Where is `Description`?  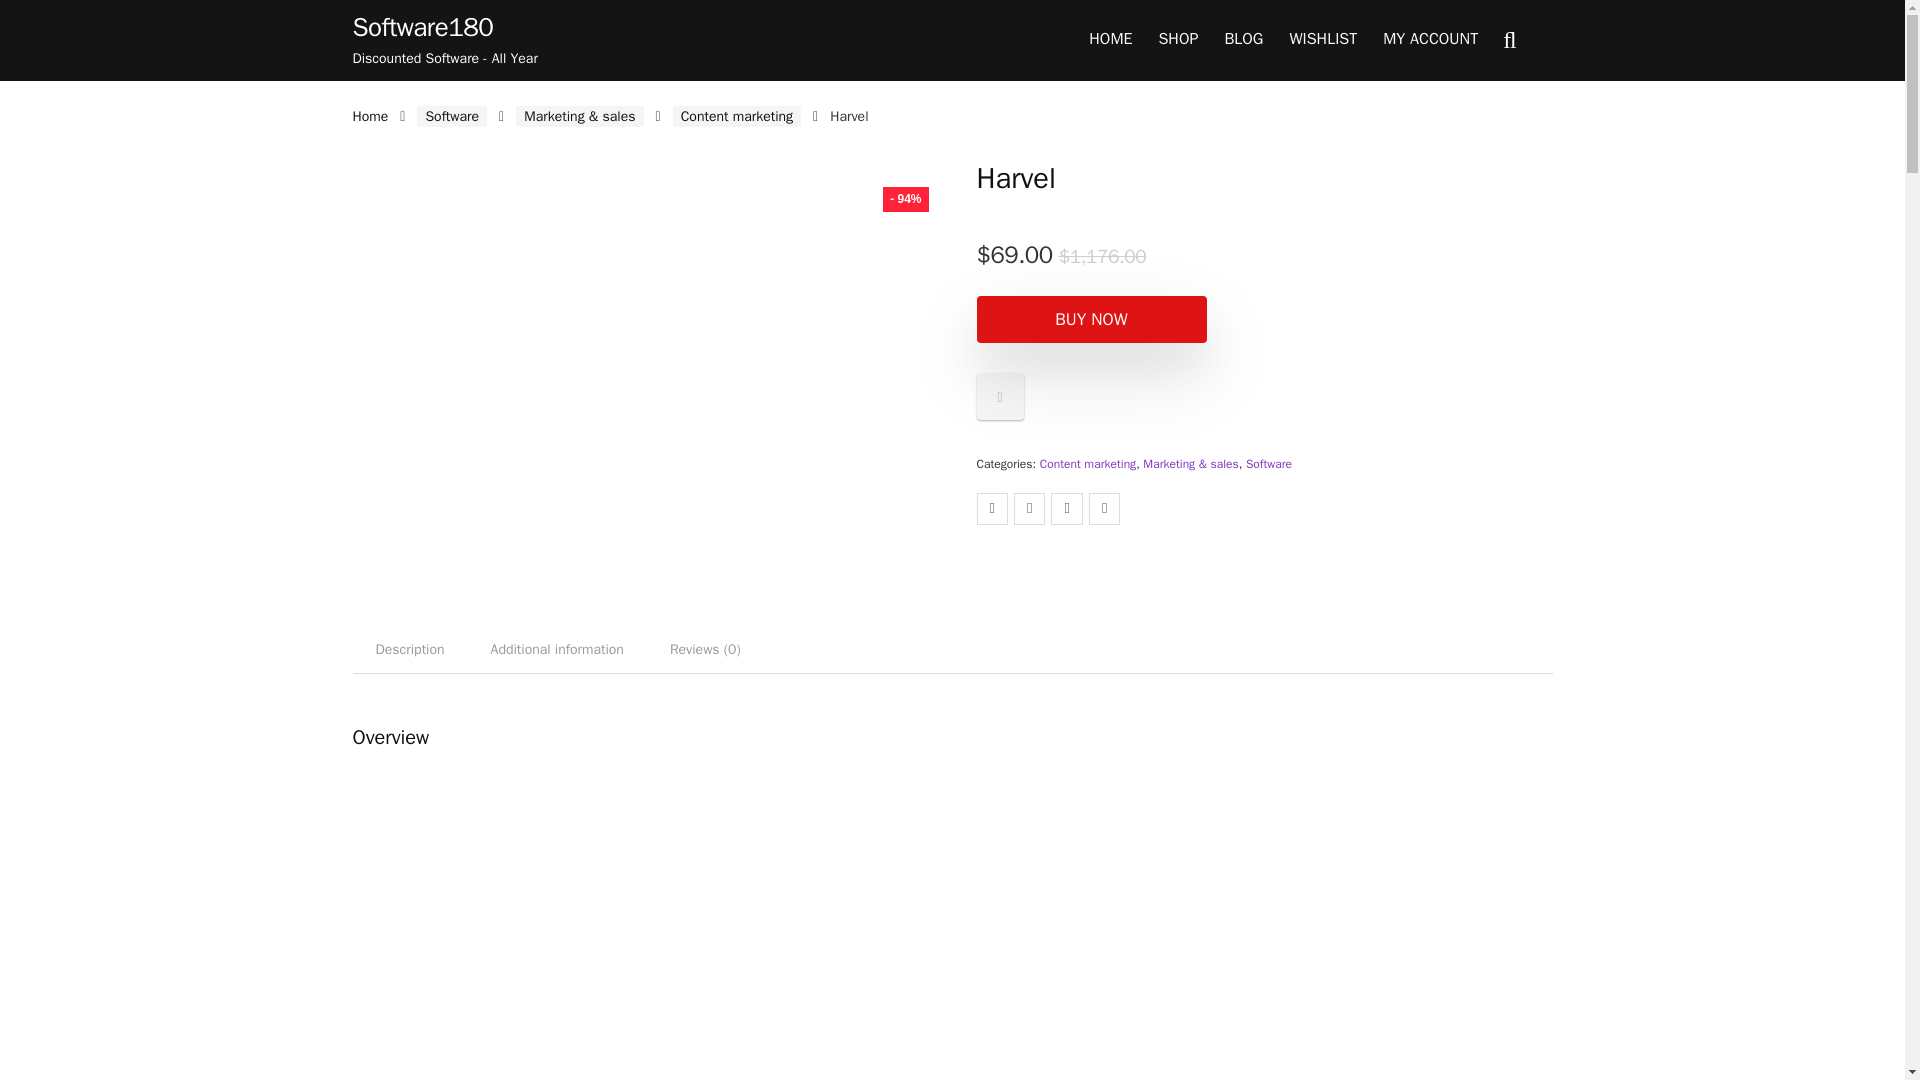
Description is located at coordinates (408, 650).